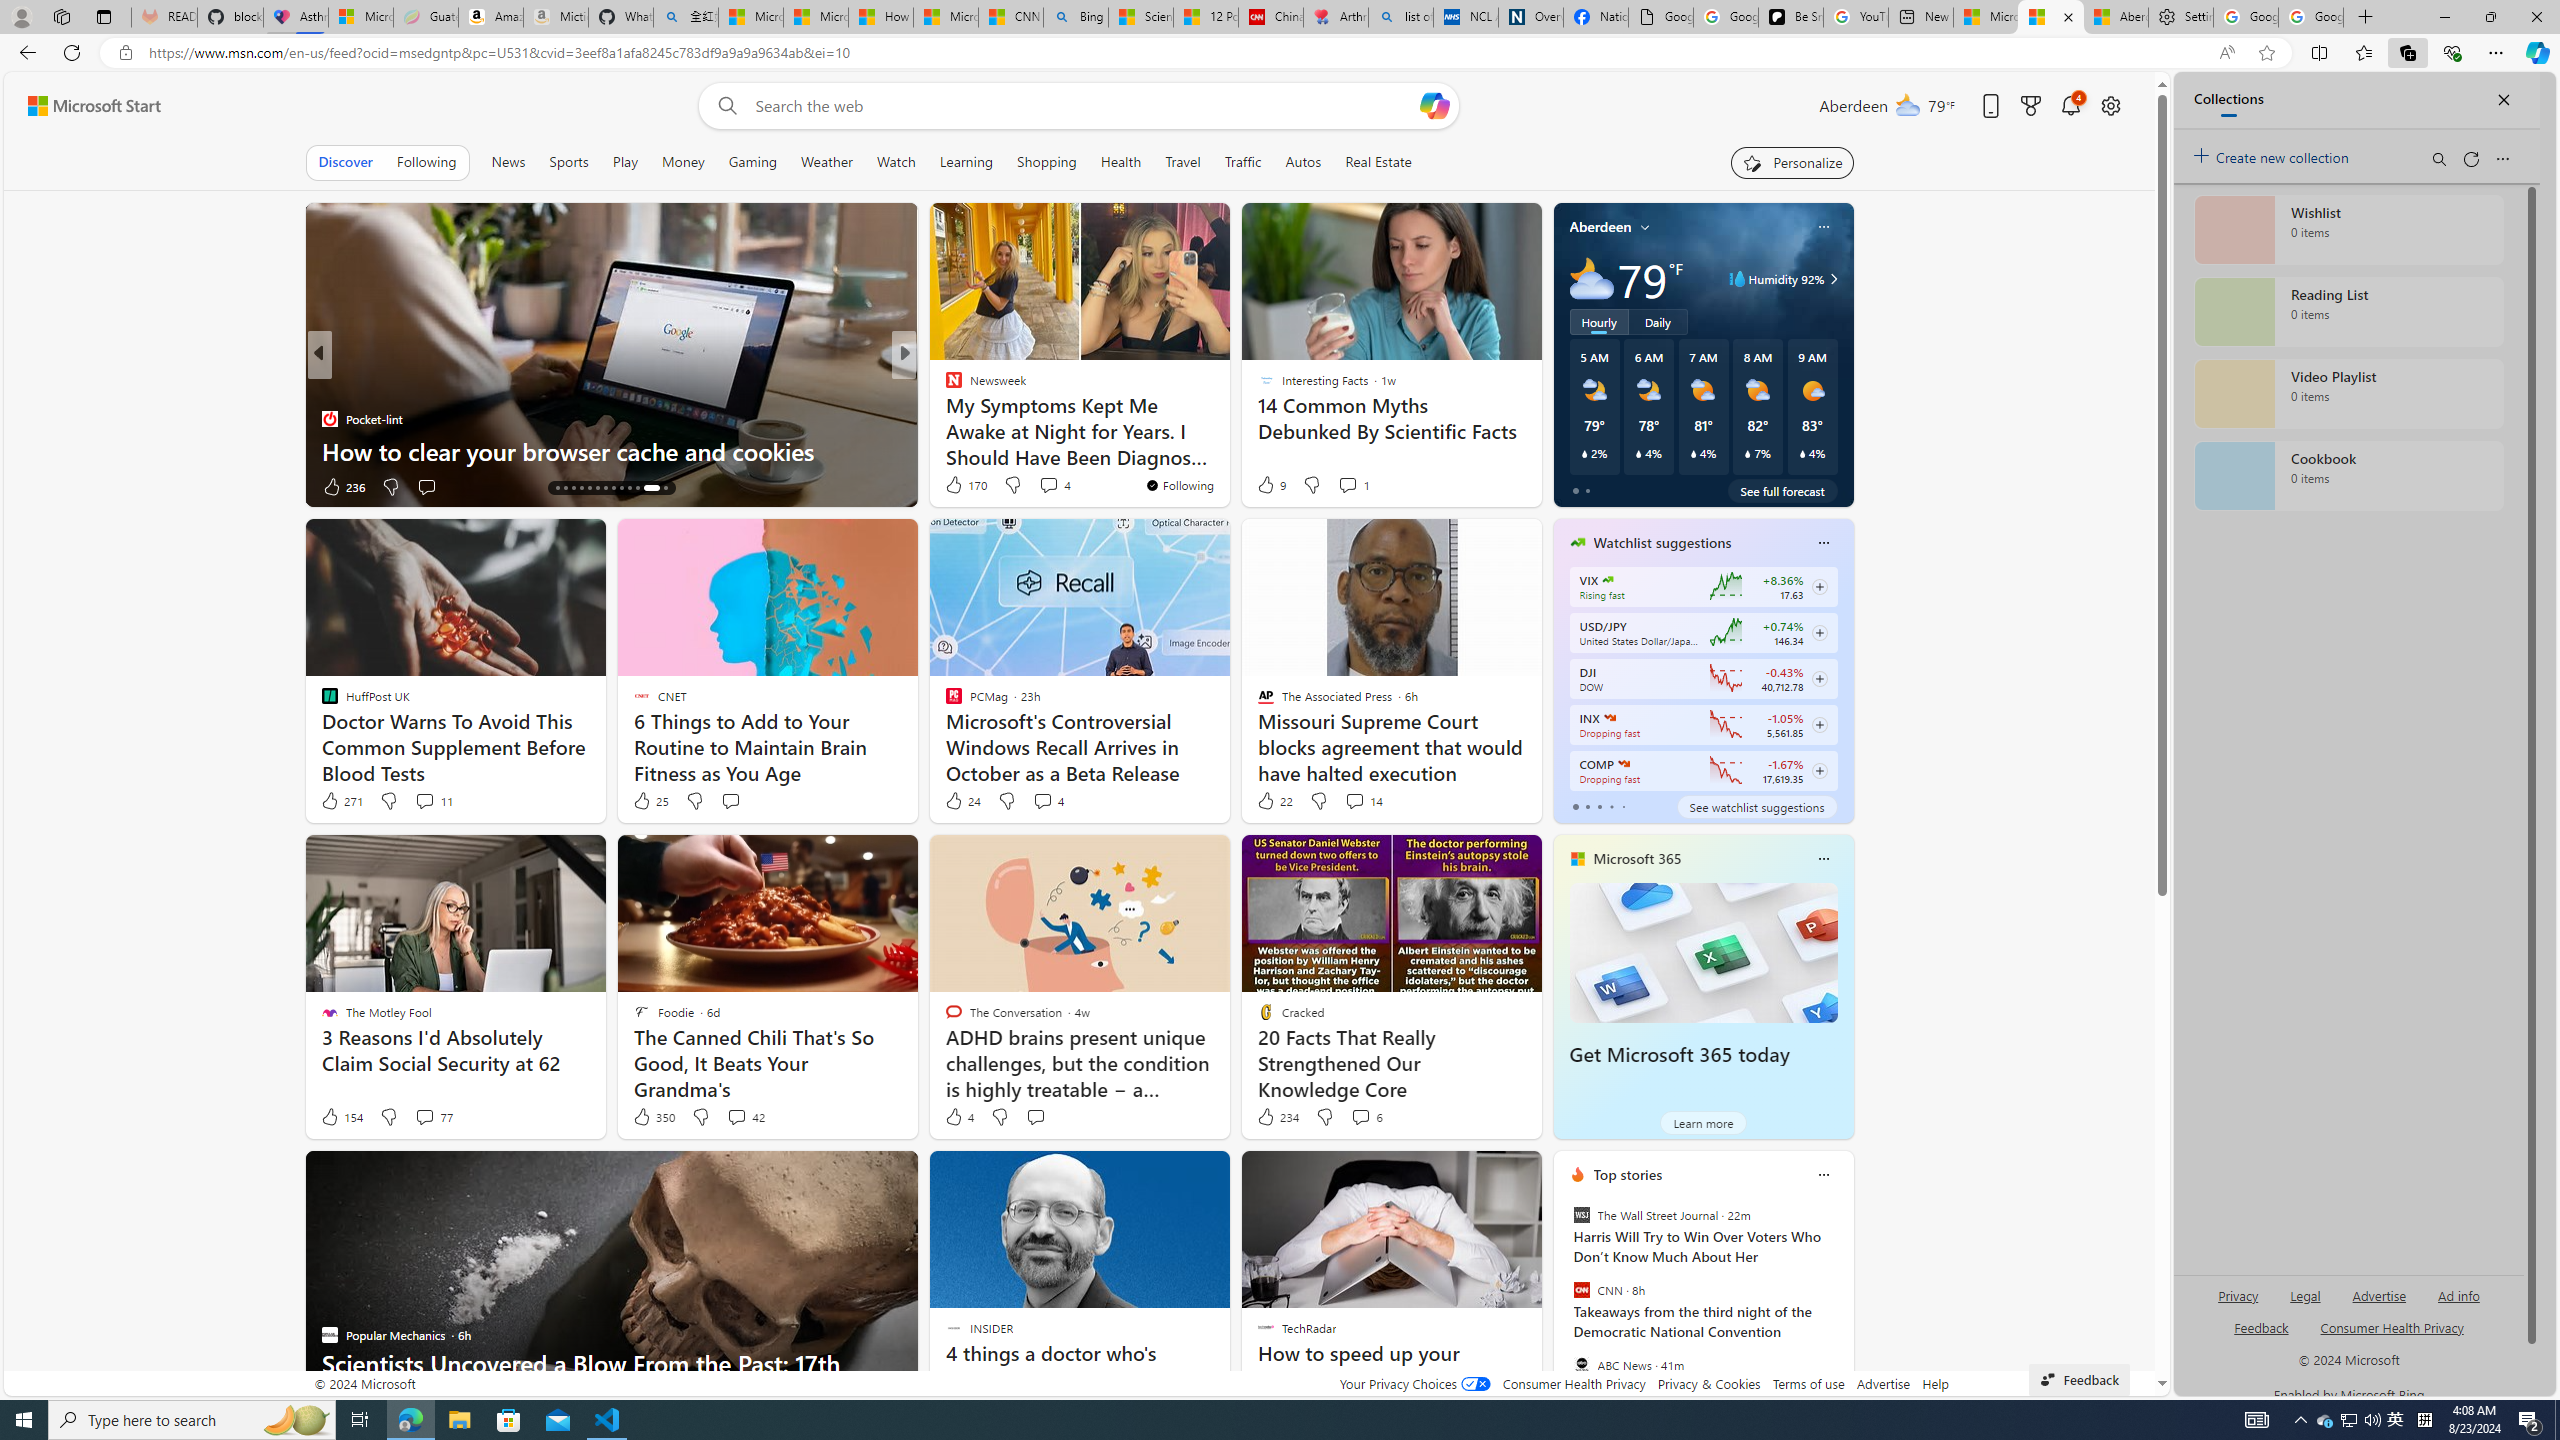 The image size is (2560, 1440). What do you see at coordinates (344, 162) in the screenshot?
I see `Discover` at bounding box center [344, 162].